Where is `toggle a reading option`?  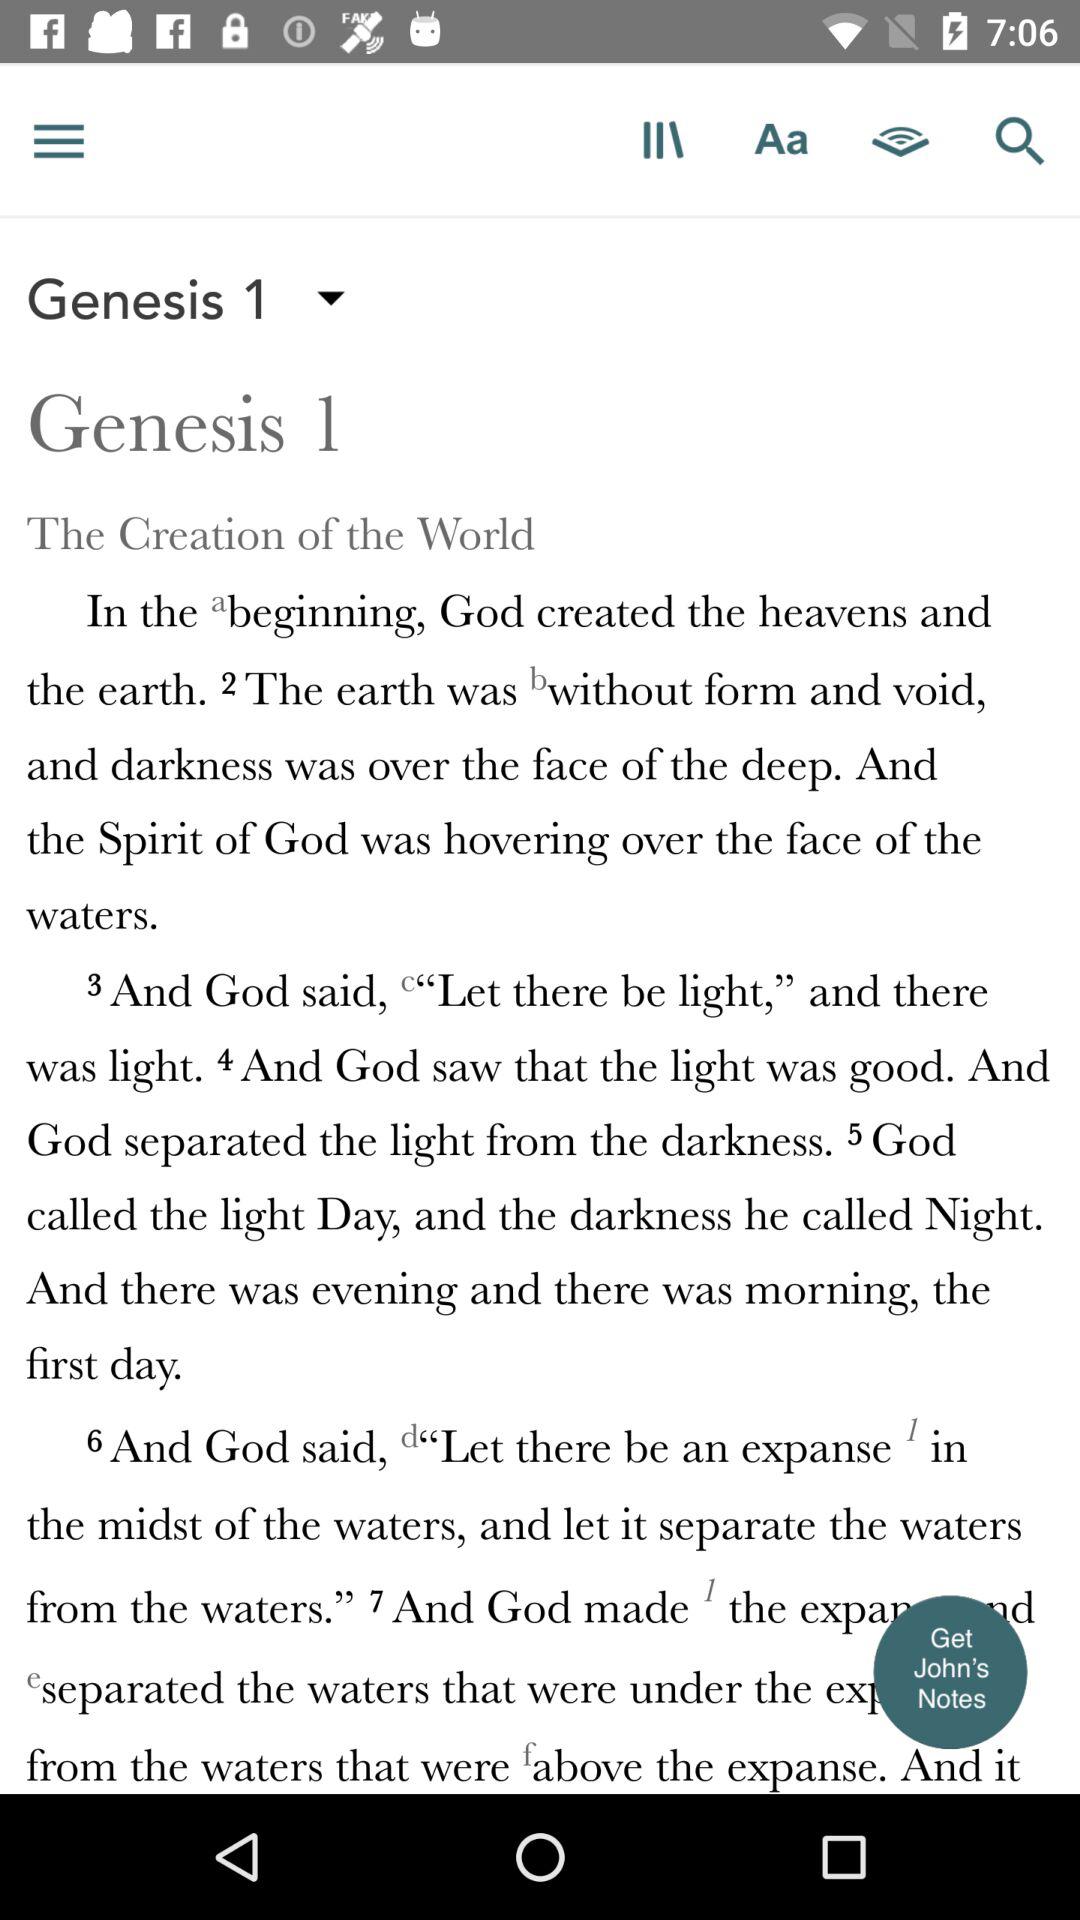 toggle a reading option is located at coordinates (901, 140).